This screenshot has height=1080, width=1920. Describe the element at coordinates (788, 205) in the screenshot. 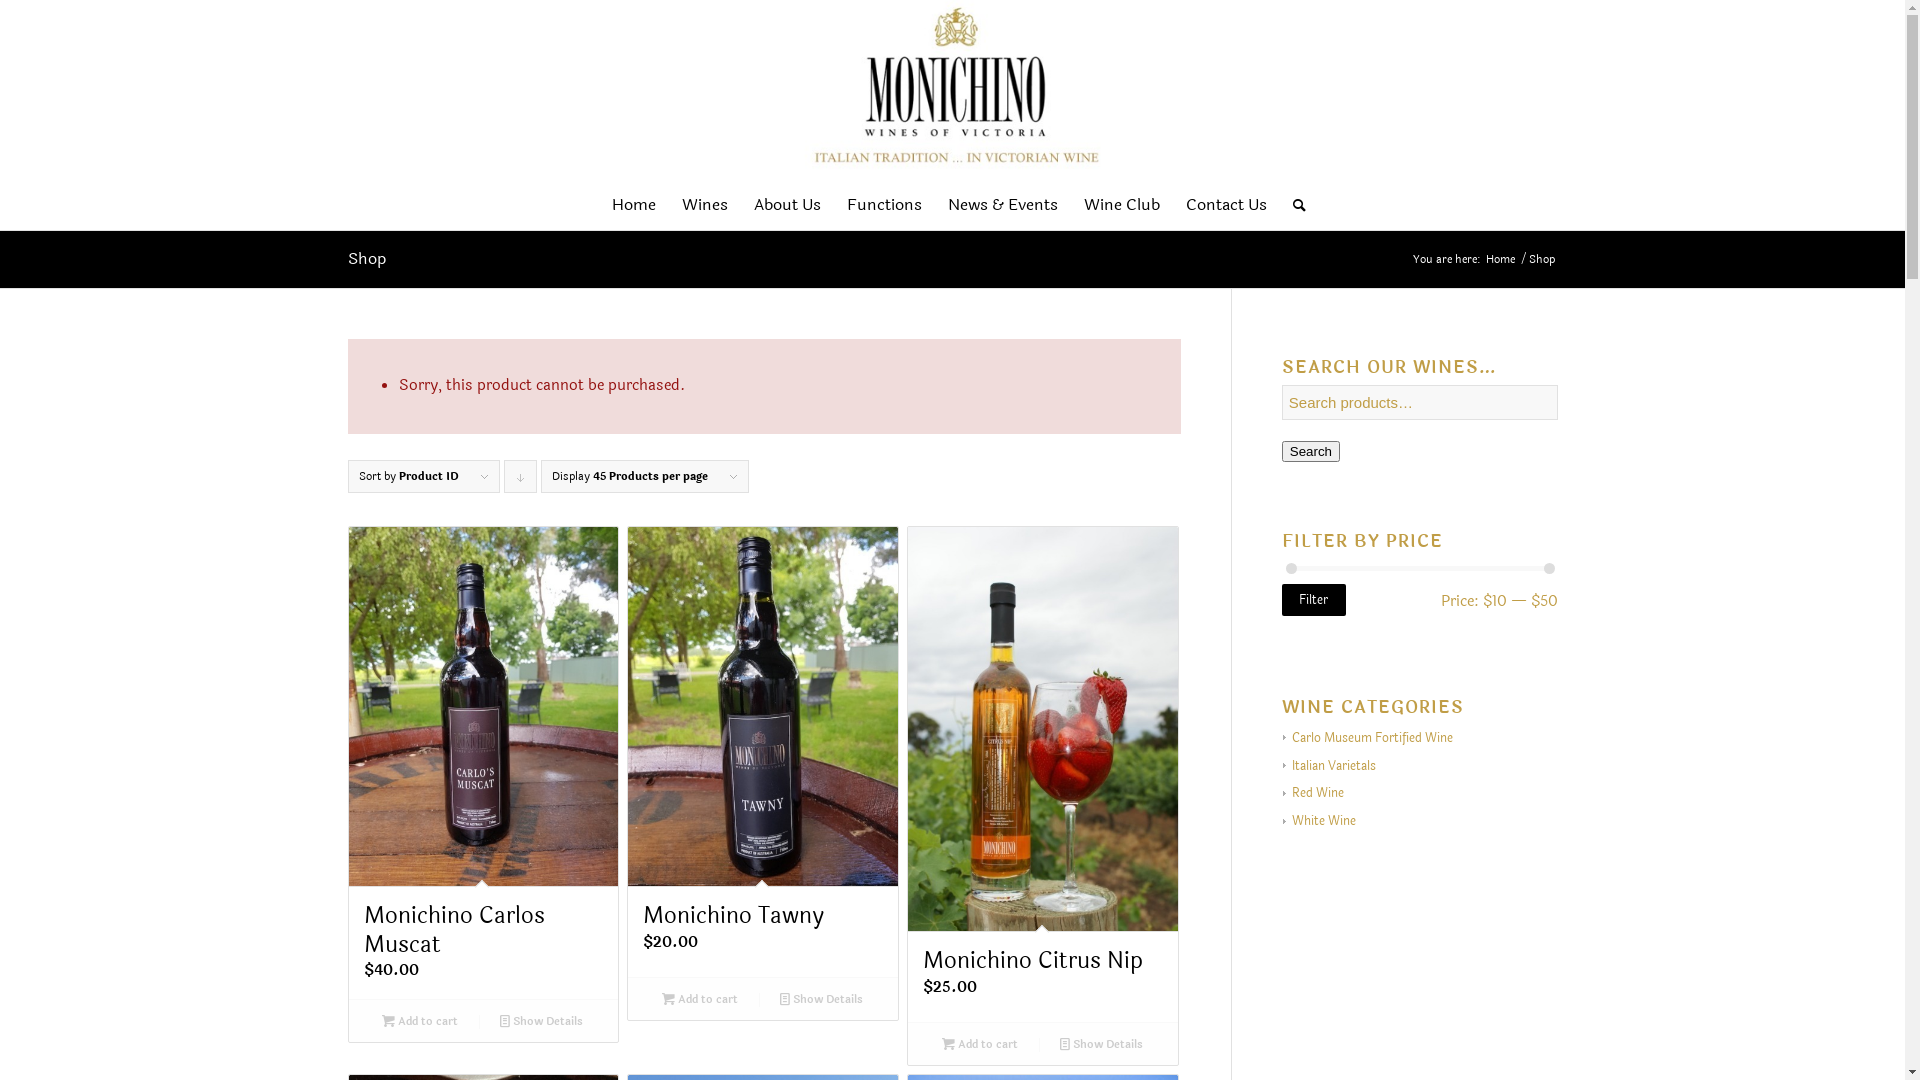

I see `About Us` at that location.